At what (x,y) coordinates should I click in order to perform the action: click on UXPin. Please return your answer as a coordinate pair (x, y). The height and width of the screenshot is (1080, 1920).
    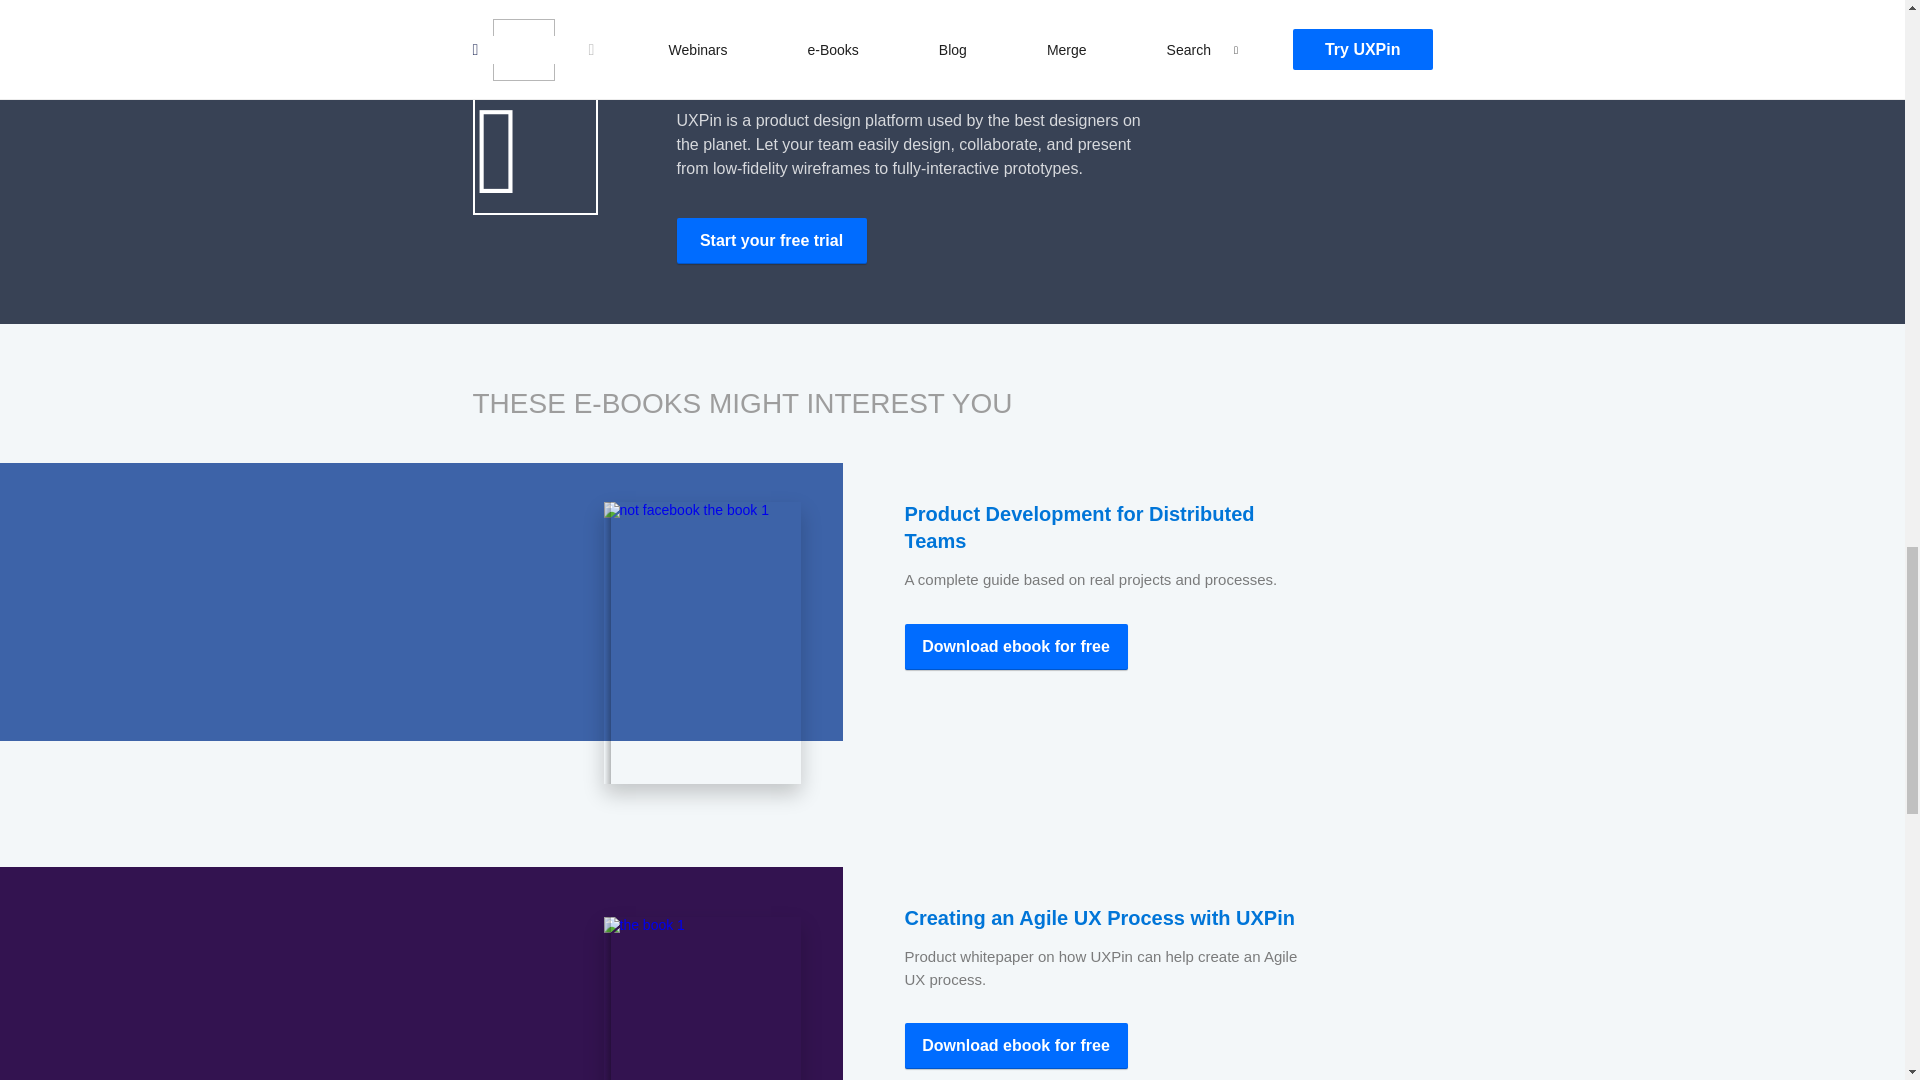
    Looking at the image, I should click on (770, 240).